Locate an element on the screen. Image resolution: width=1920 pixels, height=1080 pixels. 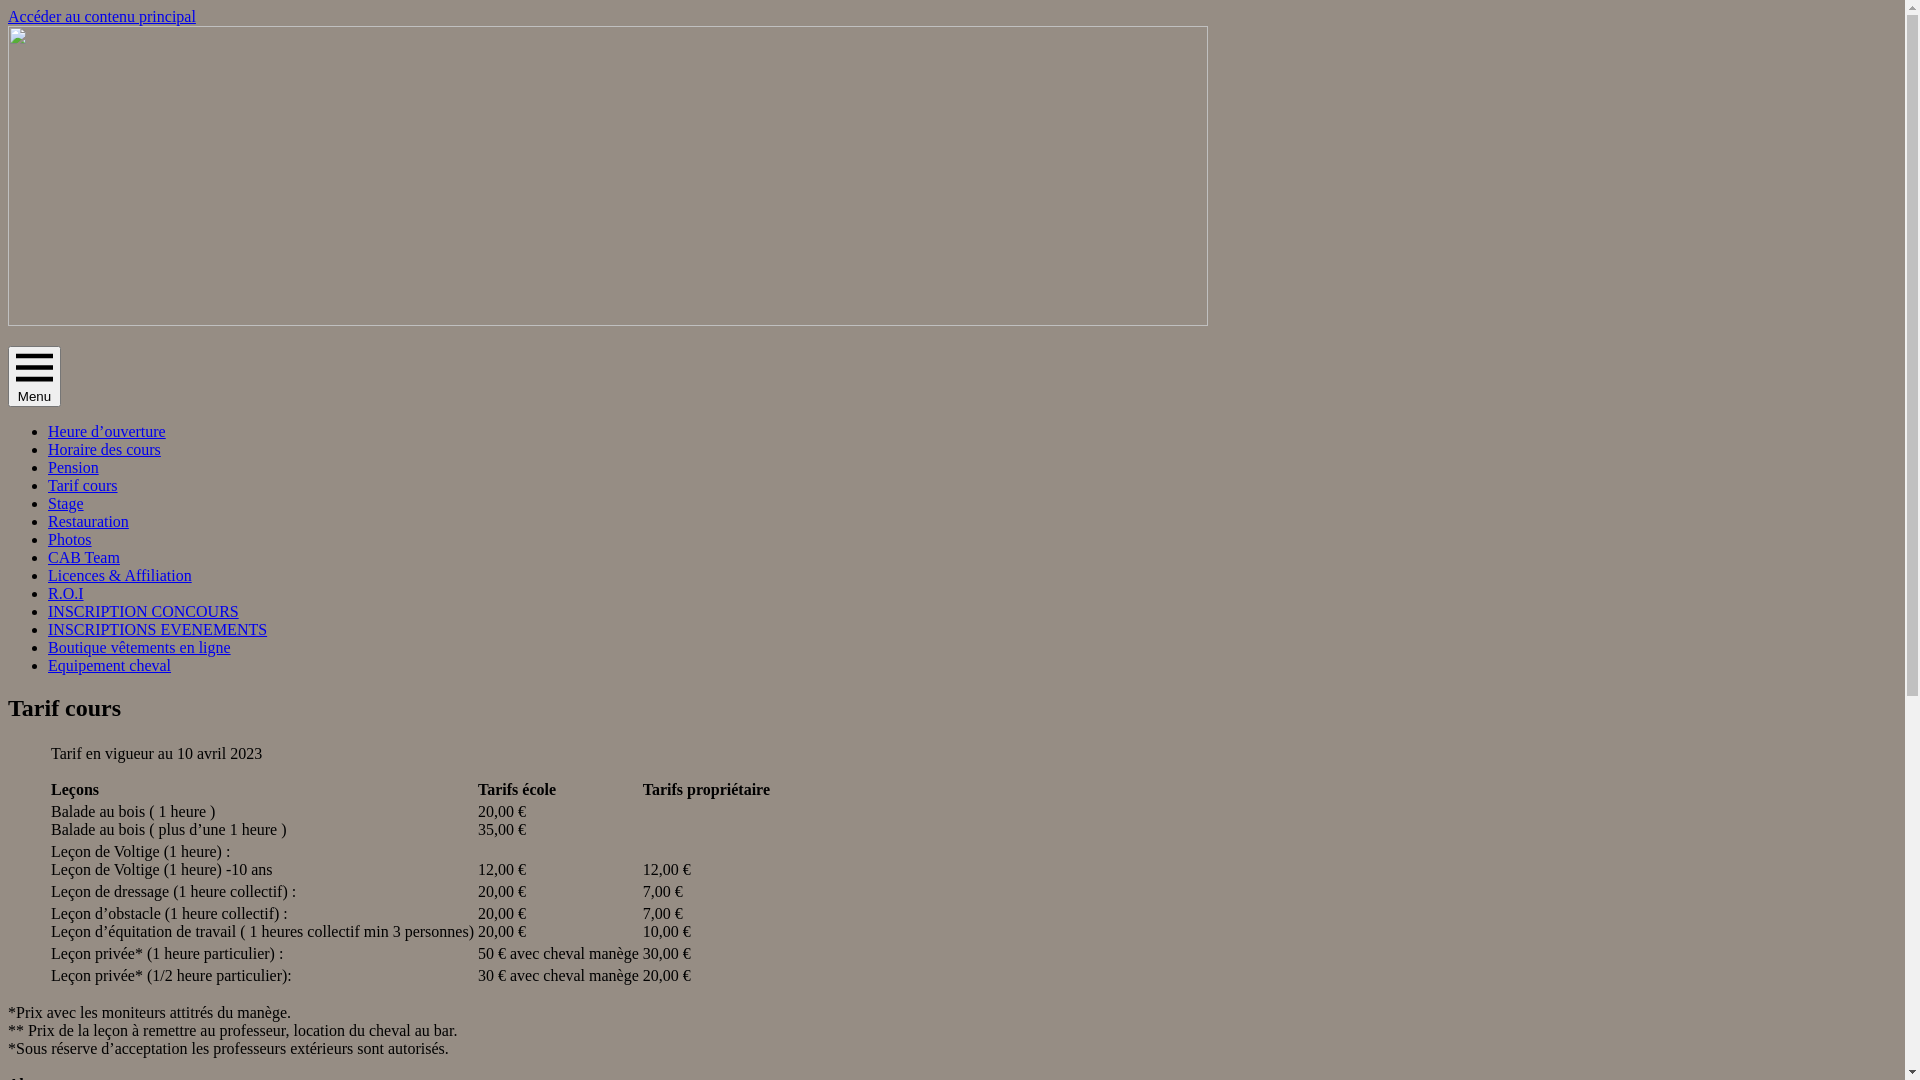
Horaire des cours is located at coordinates (104, 450).